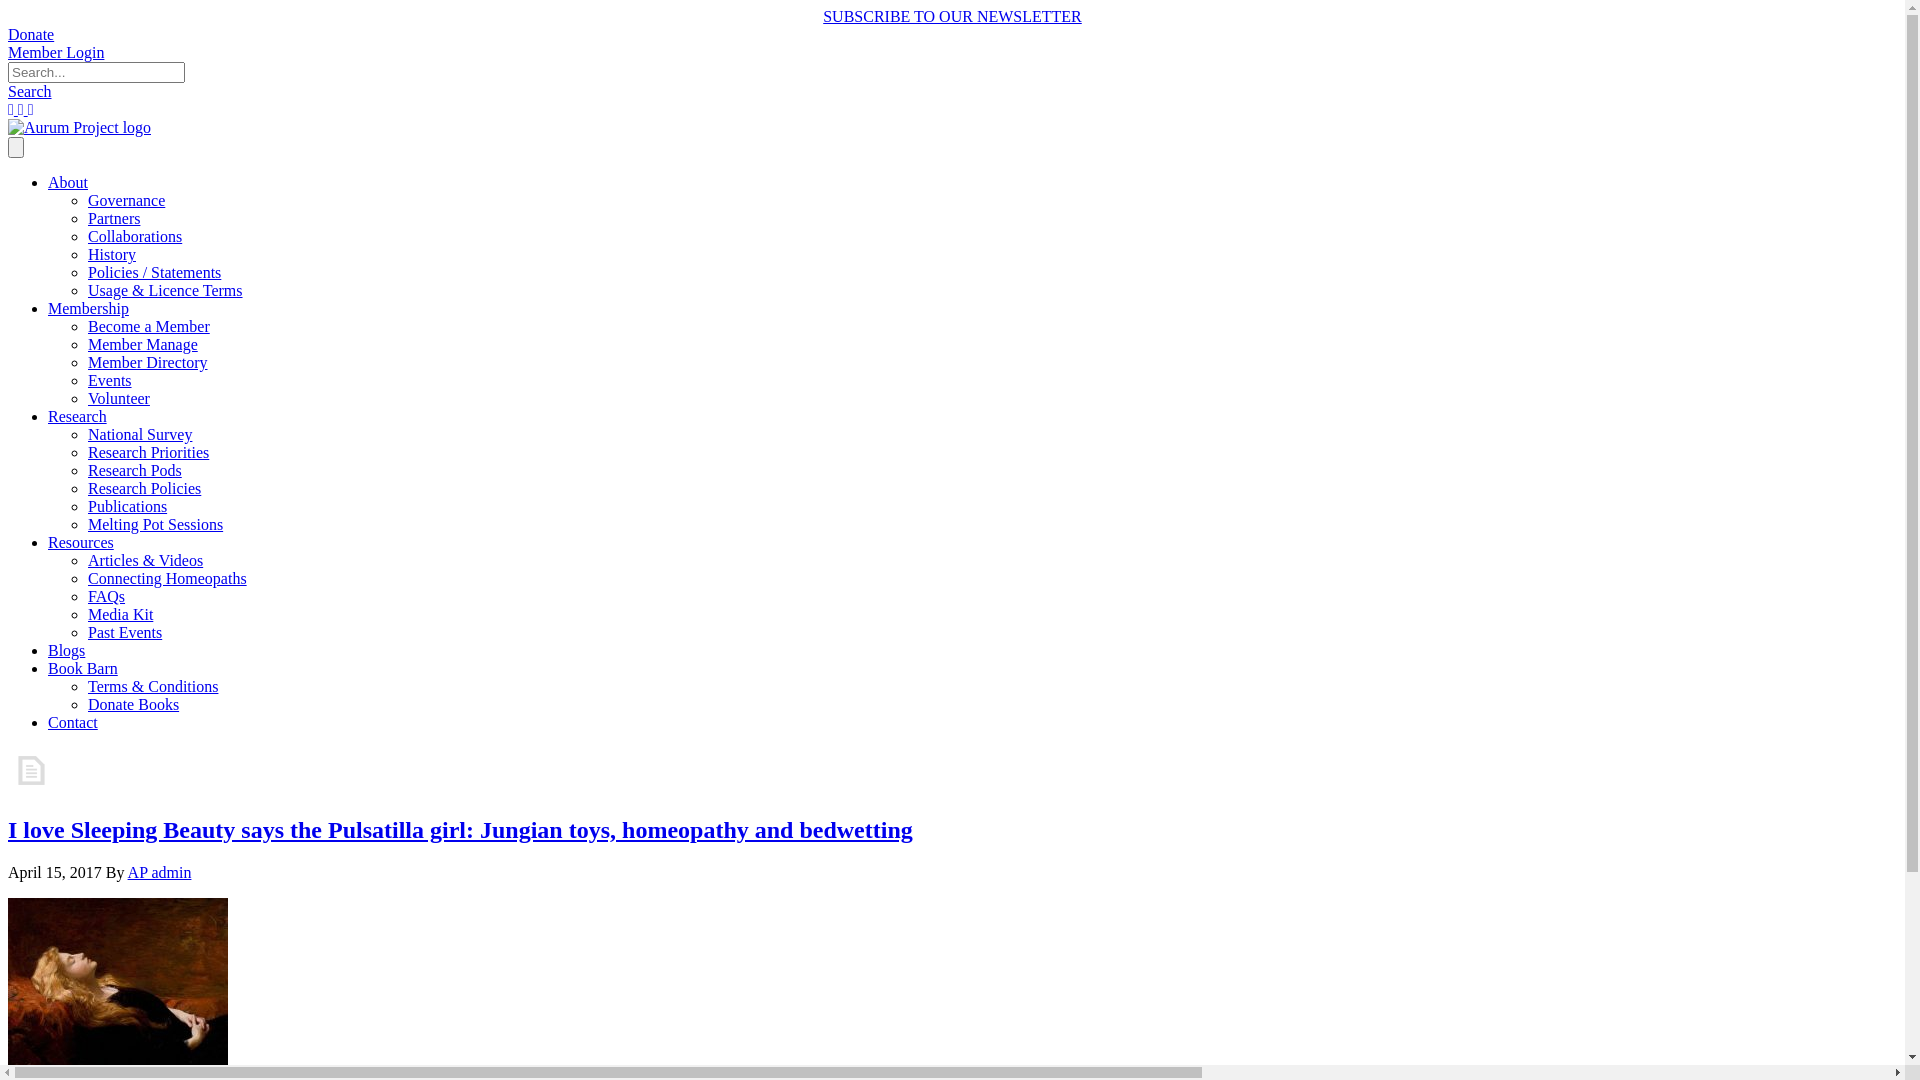  I want to click on About, so click(68, 182).